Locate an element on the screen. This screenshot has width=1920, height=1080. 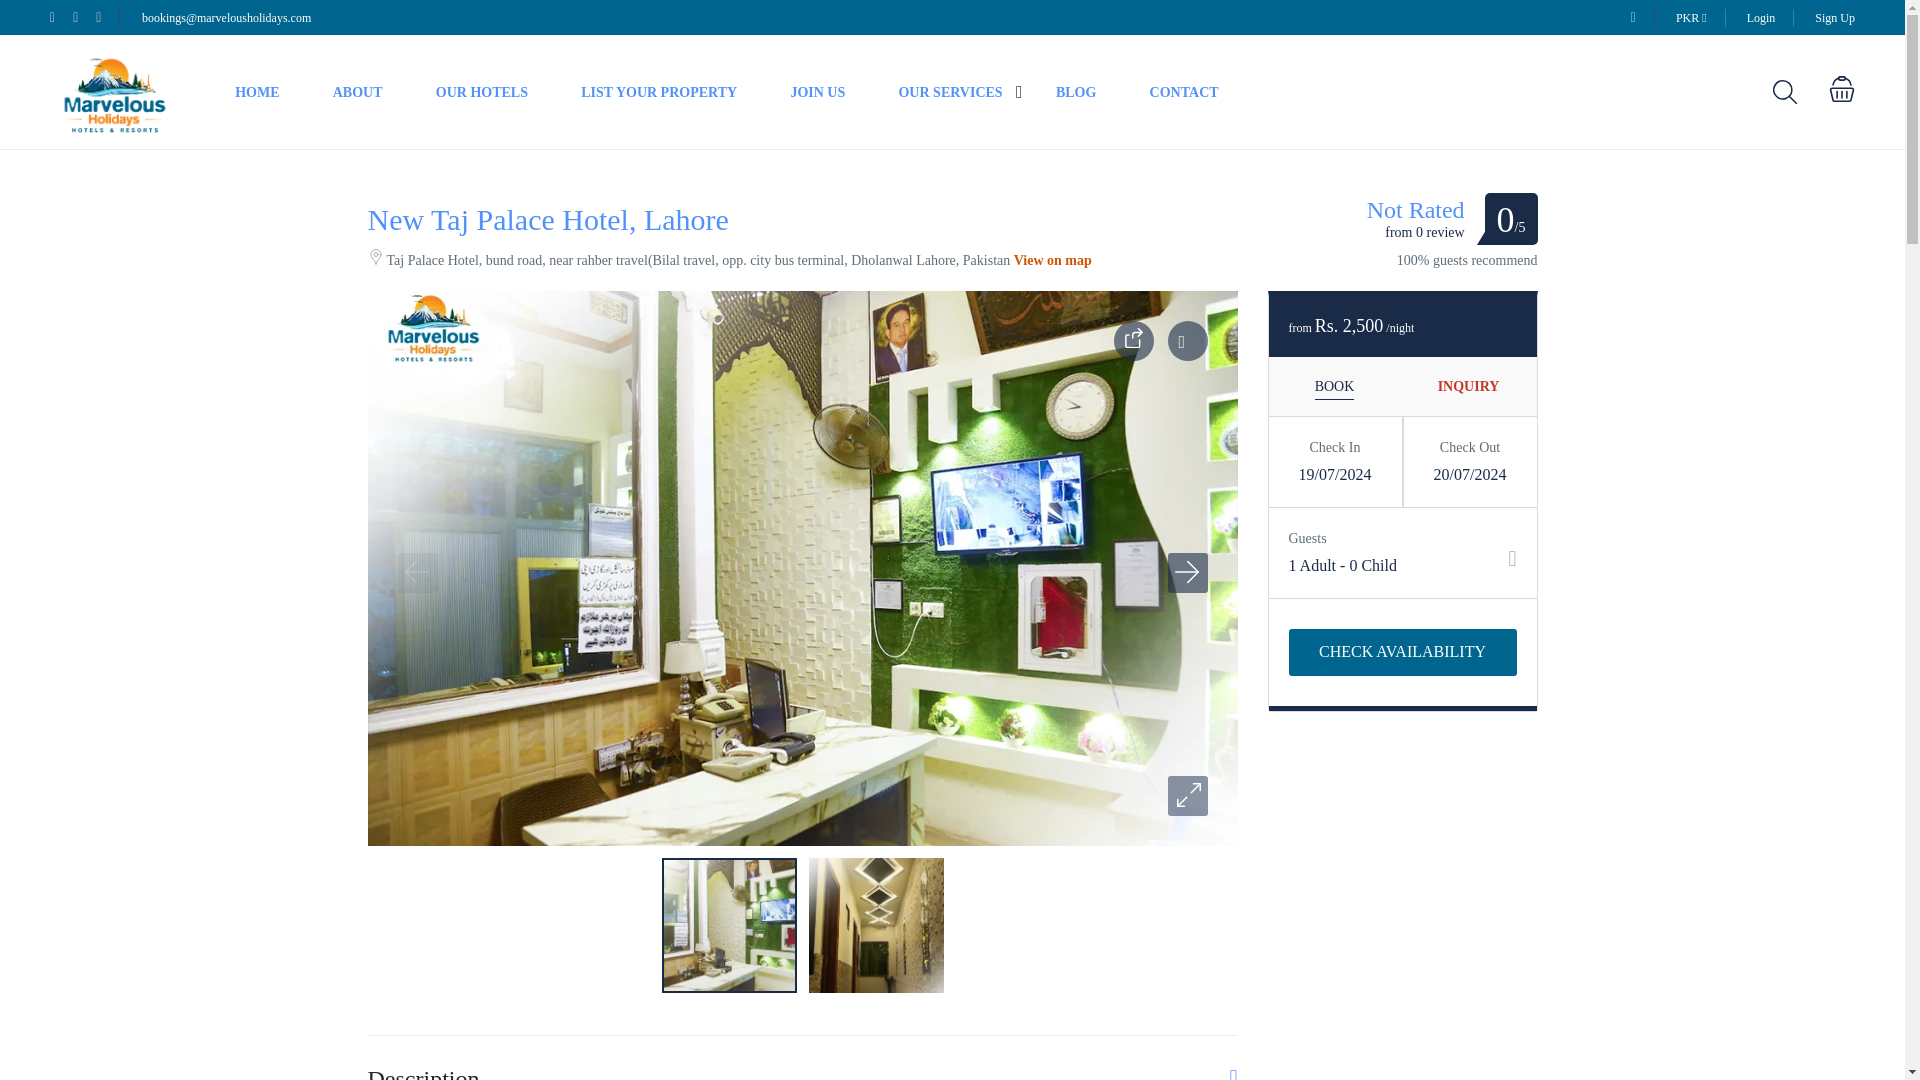
OUR HOTELS is located at coordinates (481, 92).